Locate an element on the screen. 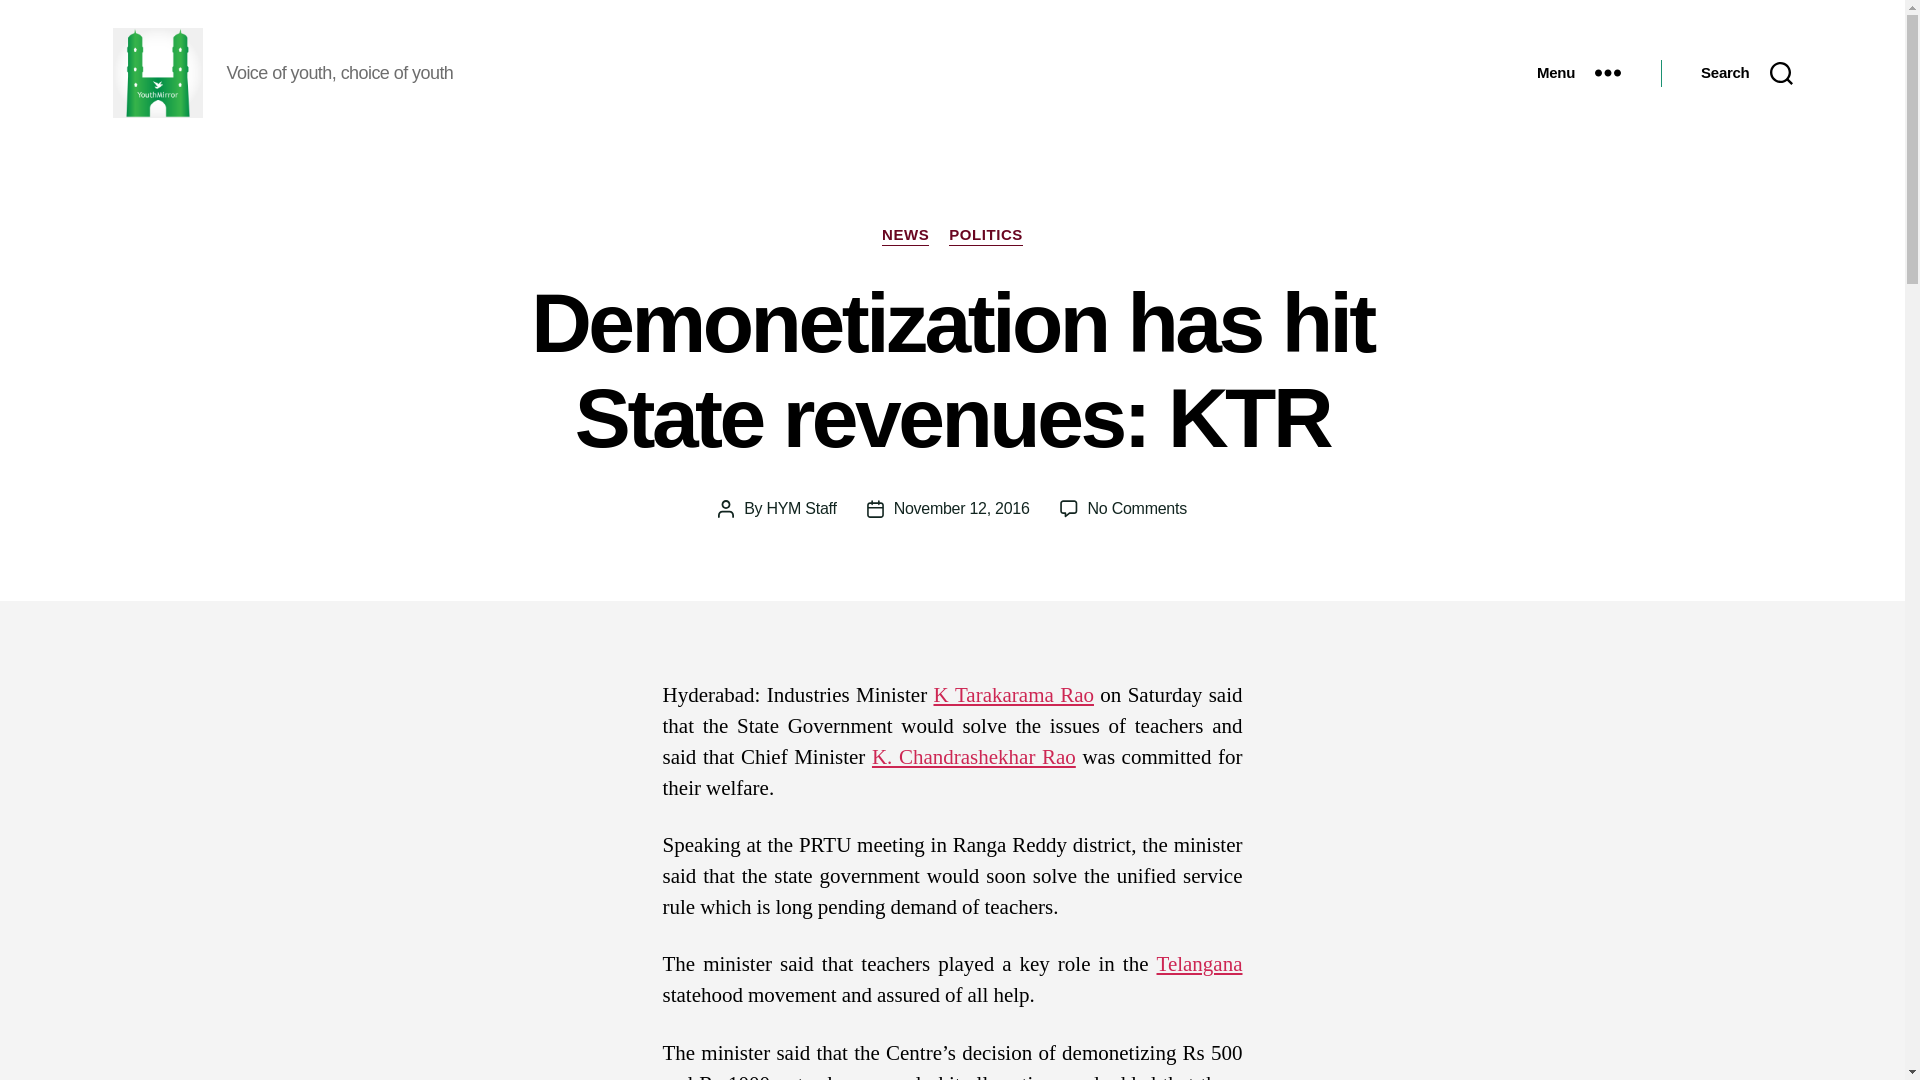  Search is located at coordinates (1746, 72).